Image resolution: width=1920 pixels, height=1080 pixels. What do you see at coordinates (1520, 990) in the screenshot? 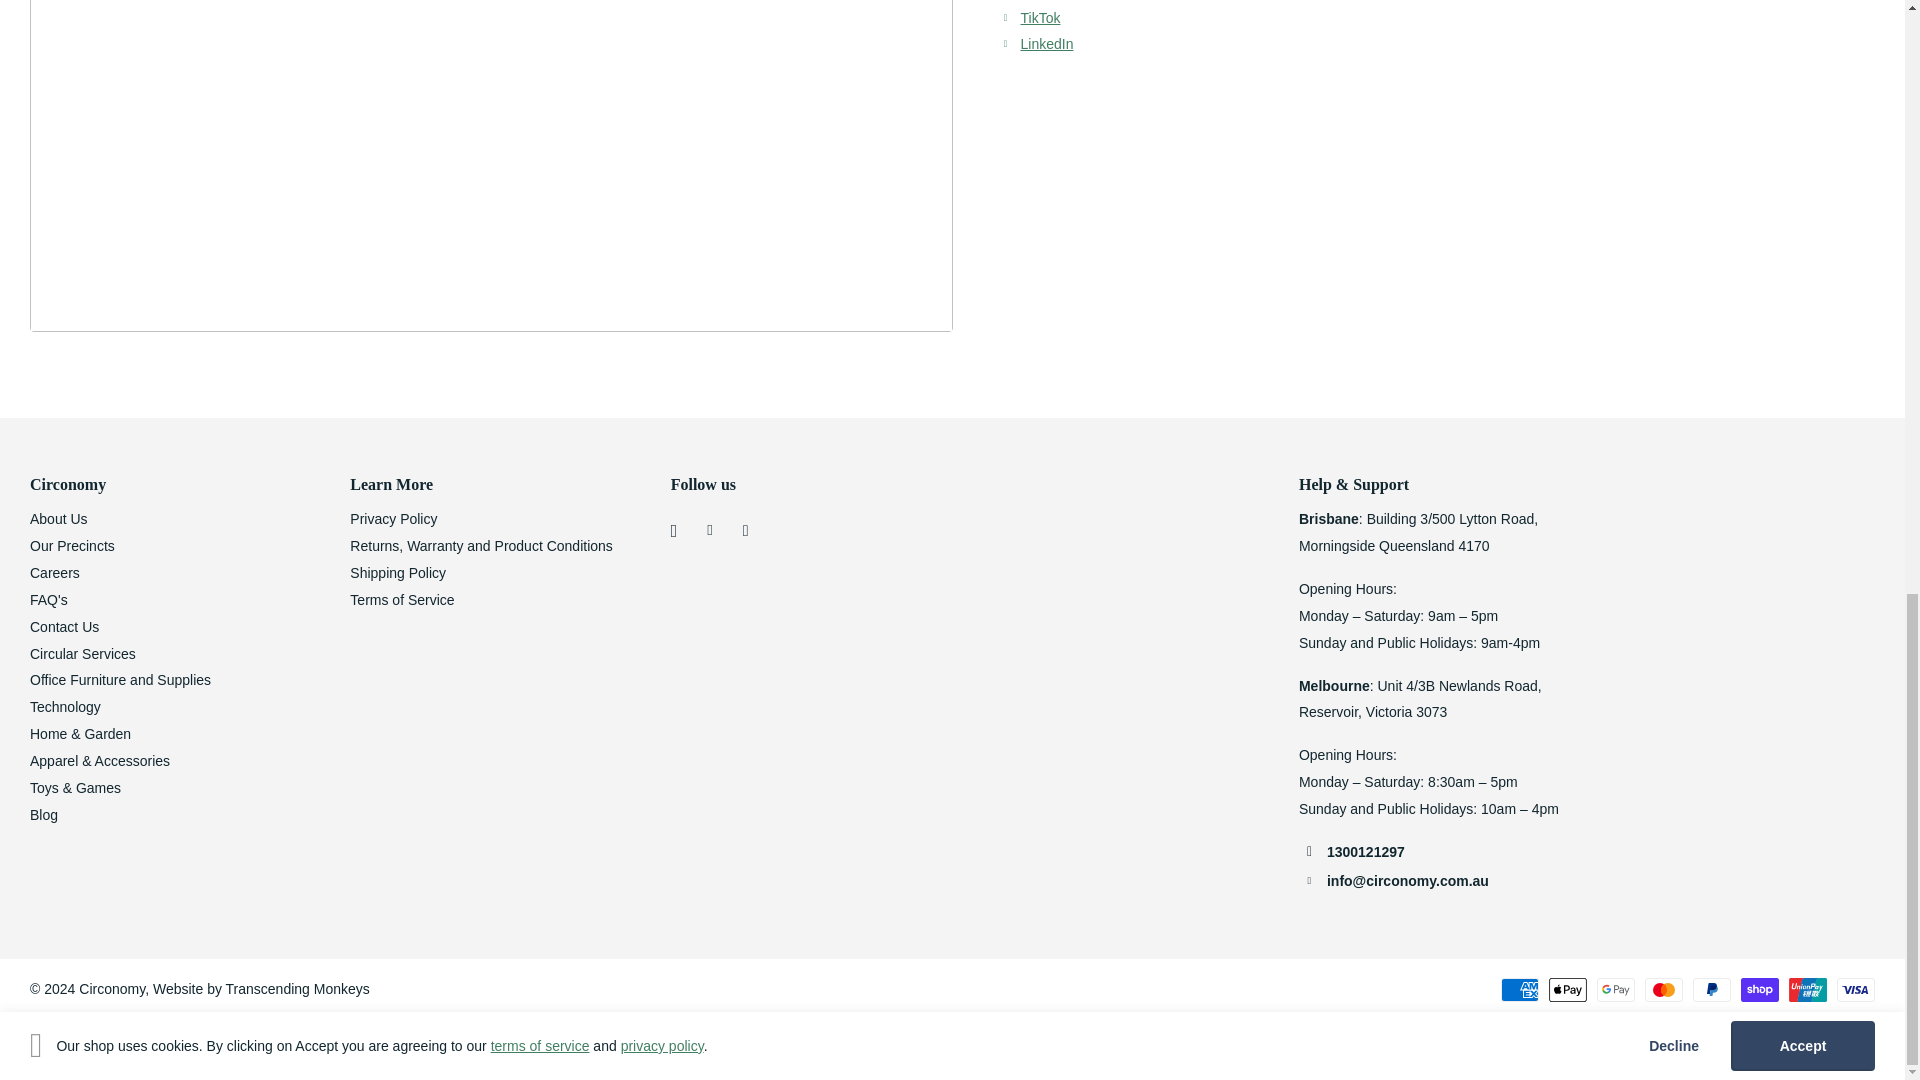
I see `American Express` at bounding box center [1520, 990].